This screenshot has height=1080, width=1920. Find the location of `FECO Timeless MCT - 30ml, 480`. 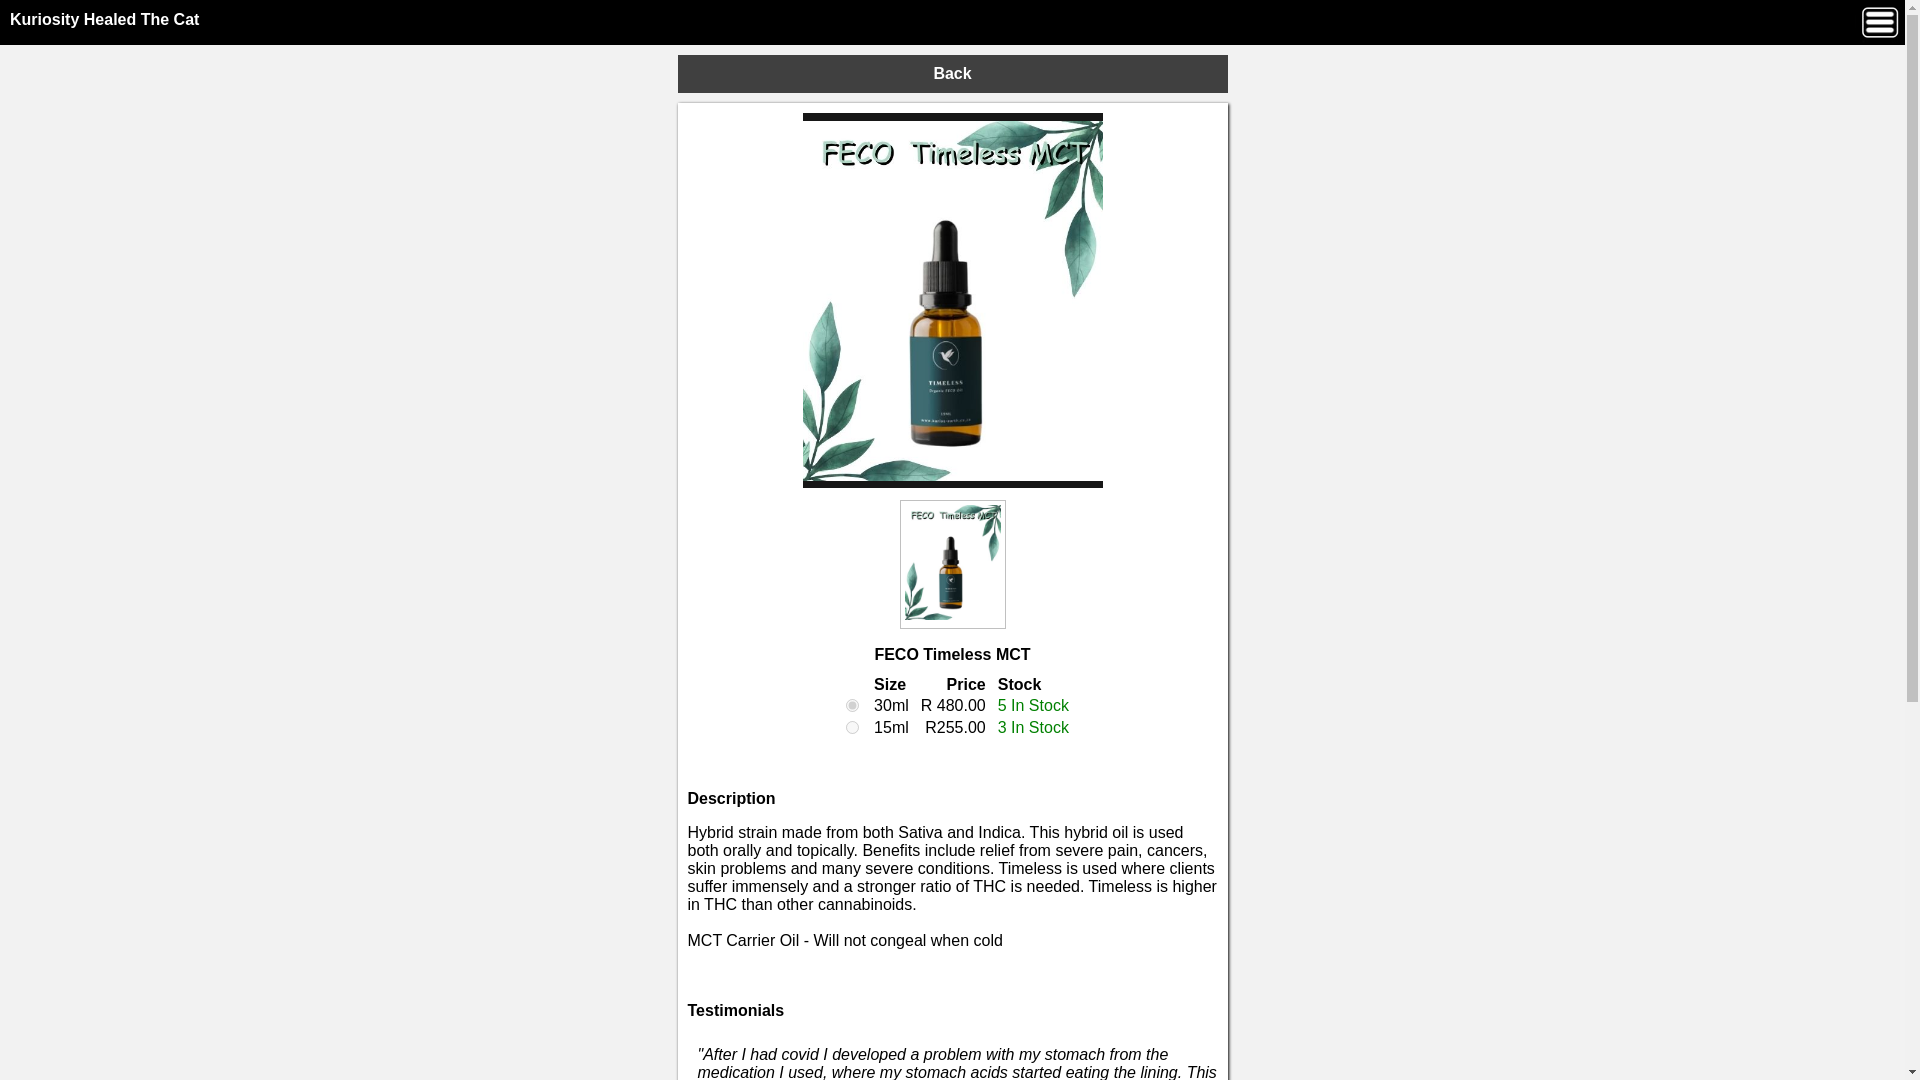

FECO Timeless MCT - 30ml, 480 is located at coordinates (852, 704).